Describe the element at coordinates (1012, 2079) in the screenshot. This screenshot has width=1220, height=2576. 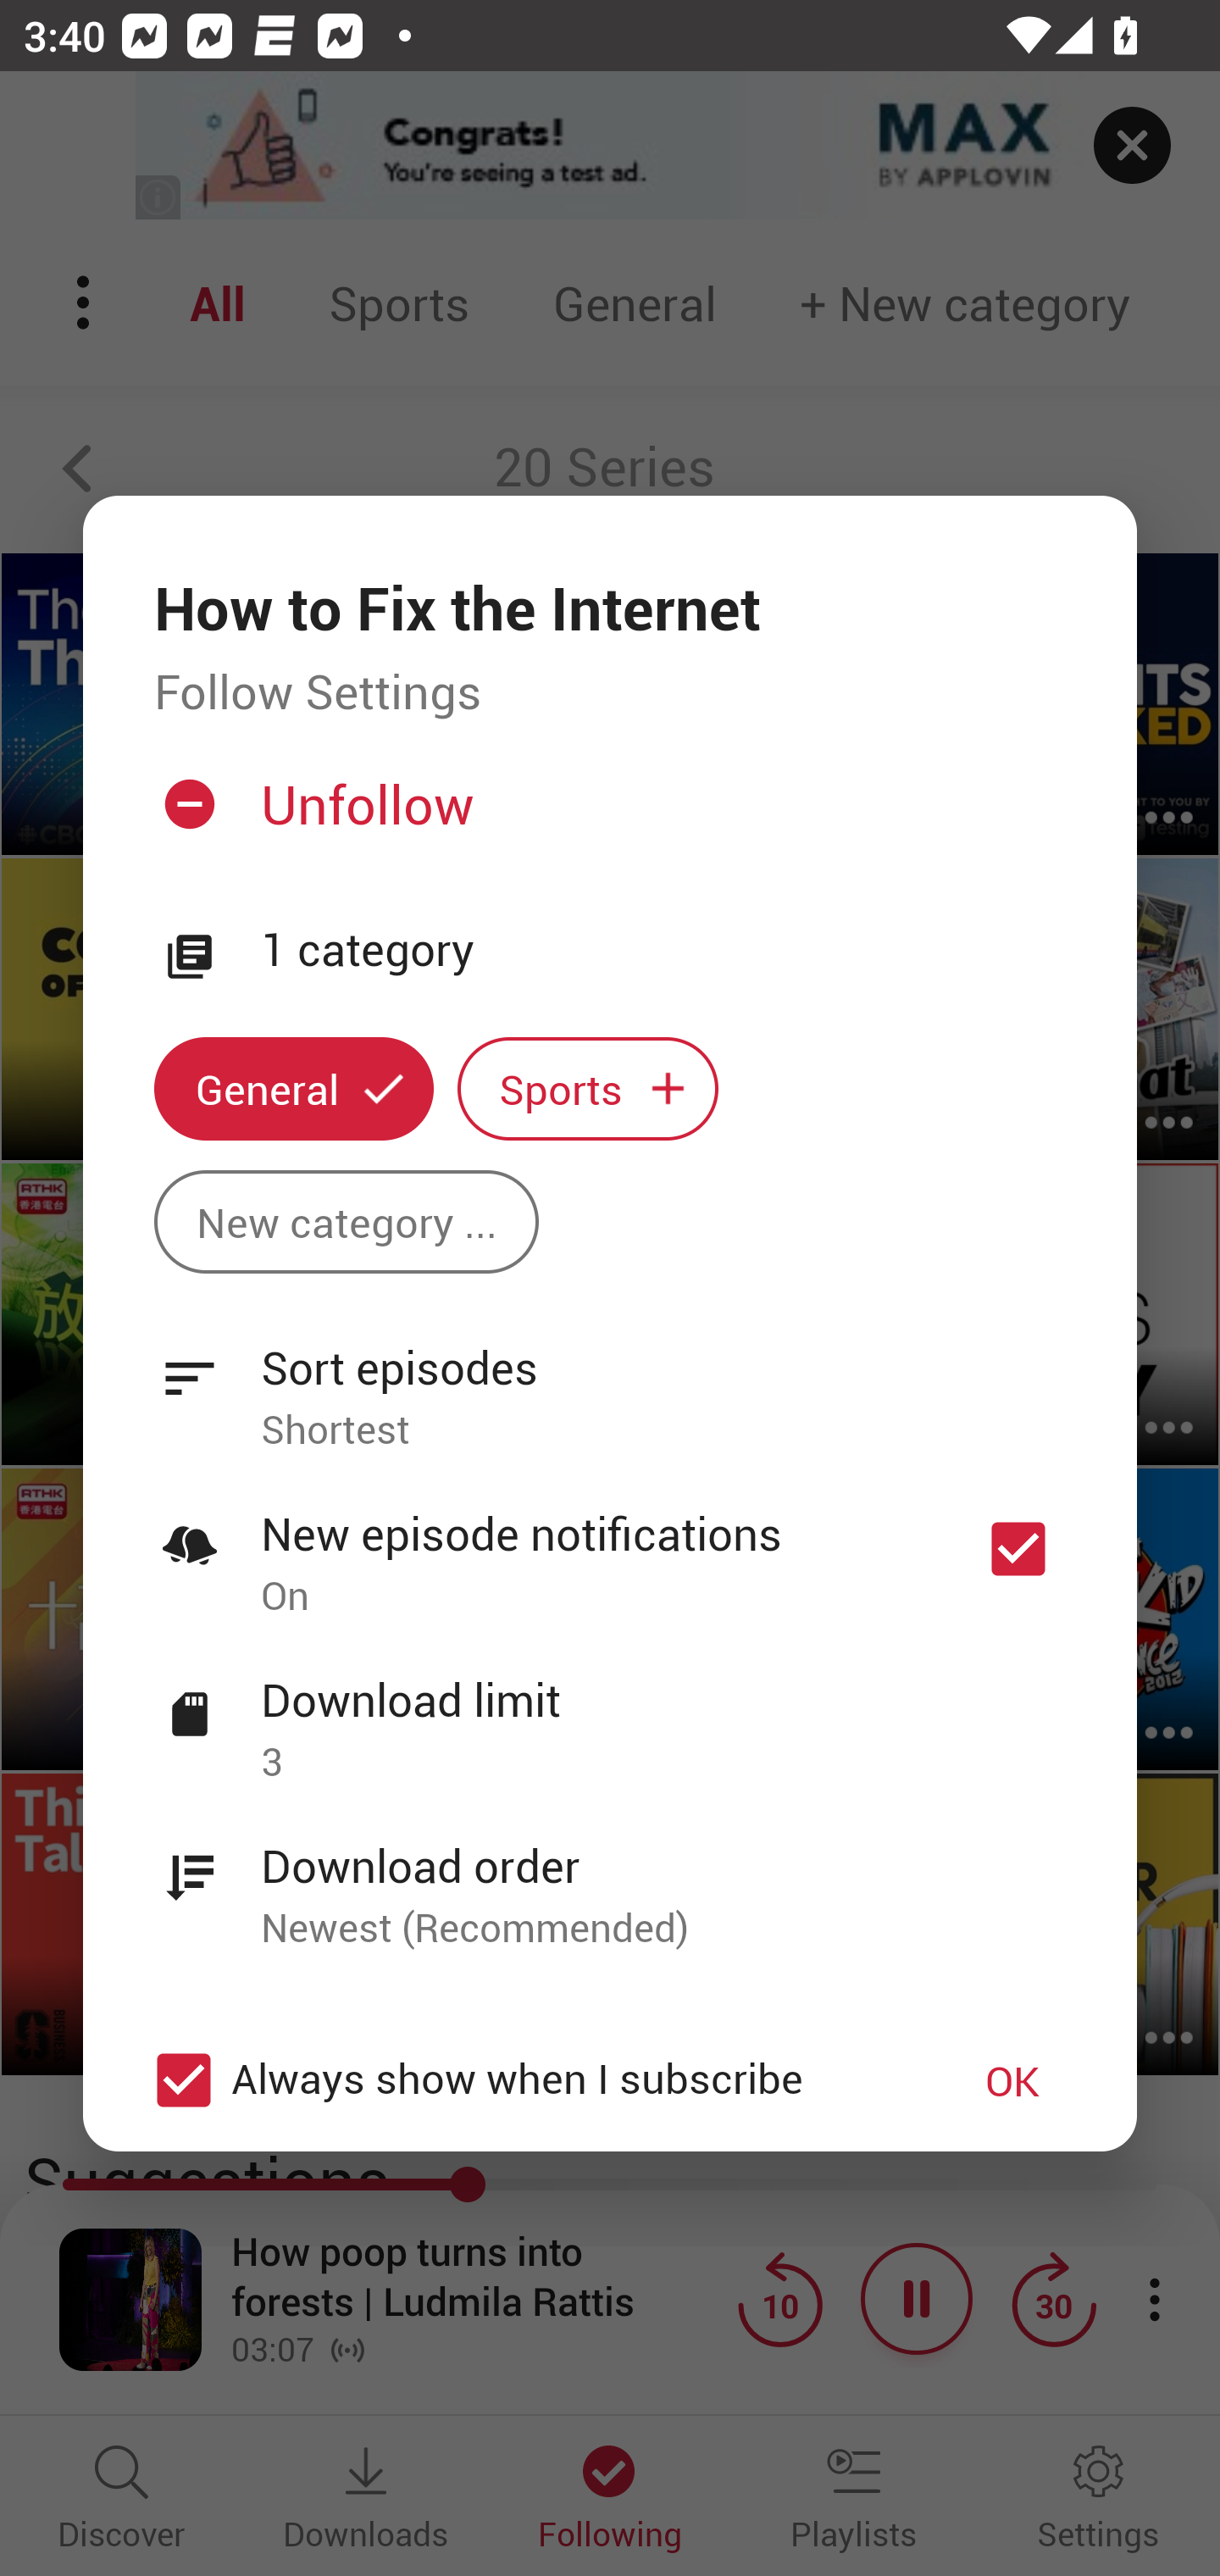
I see `OK` at that location.